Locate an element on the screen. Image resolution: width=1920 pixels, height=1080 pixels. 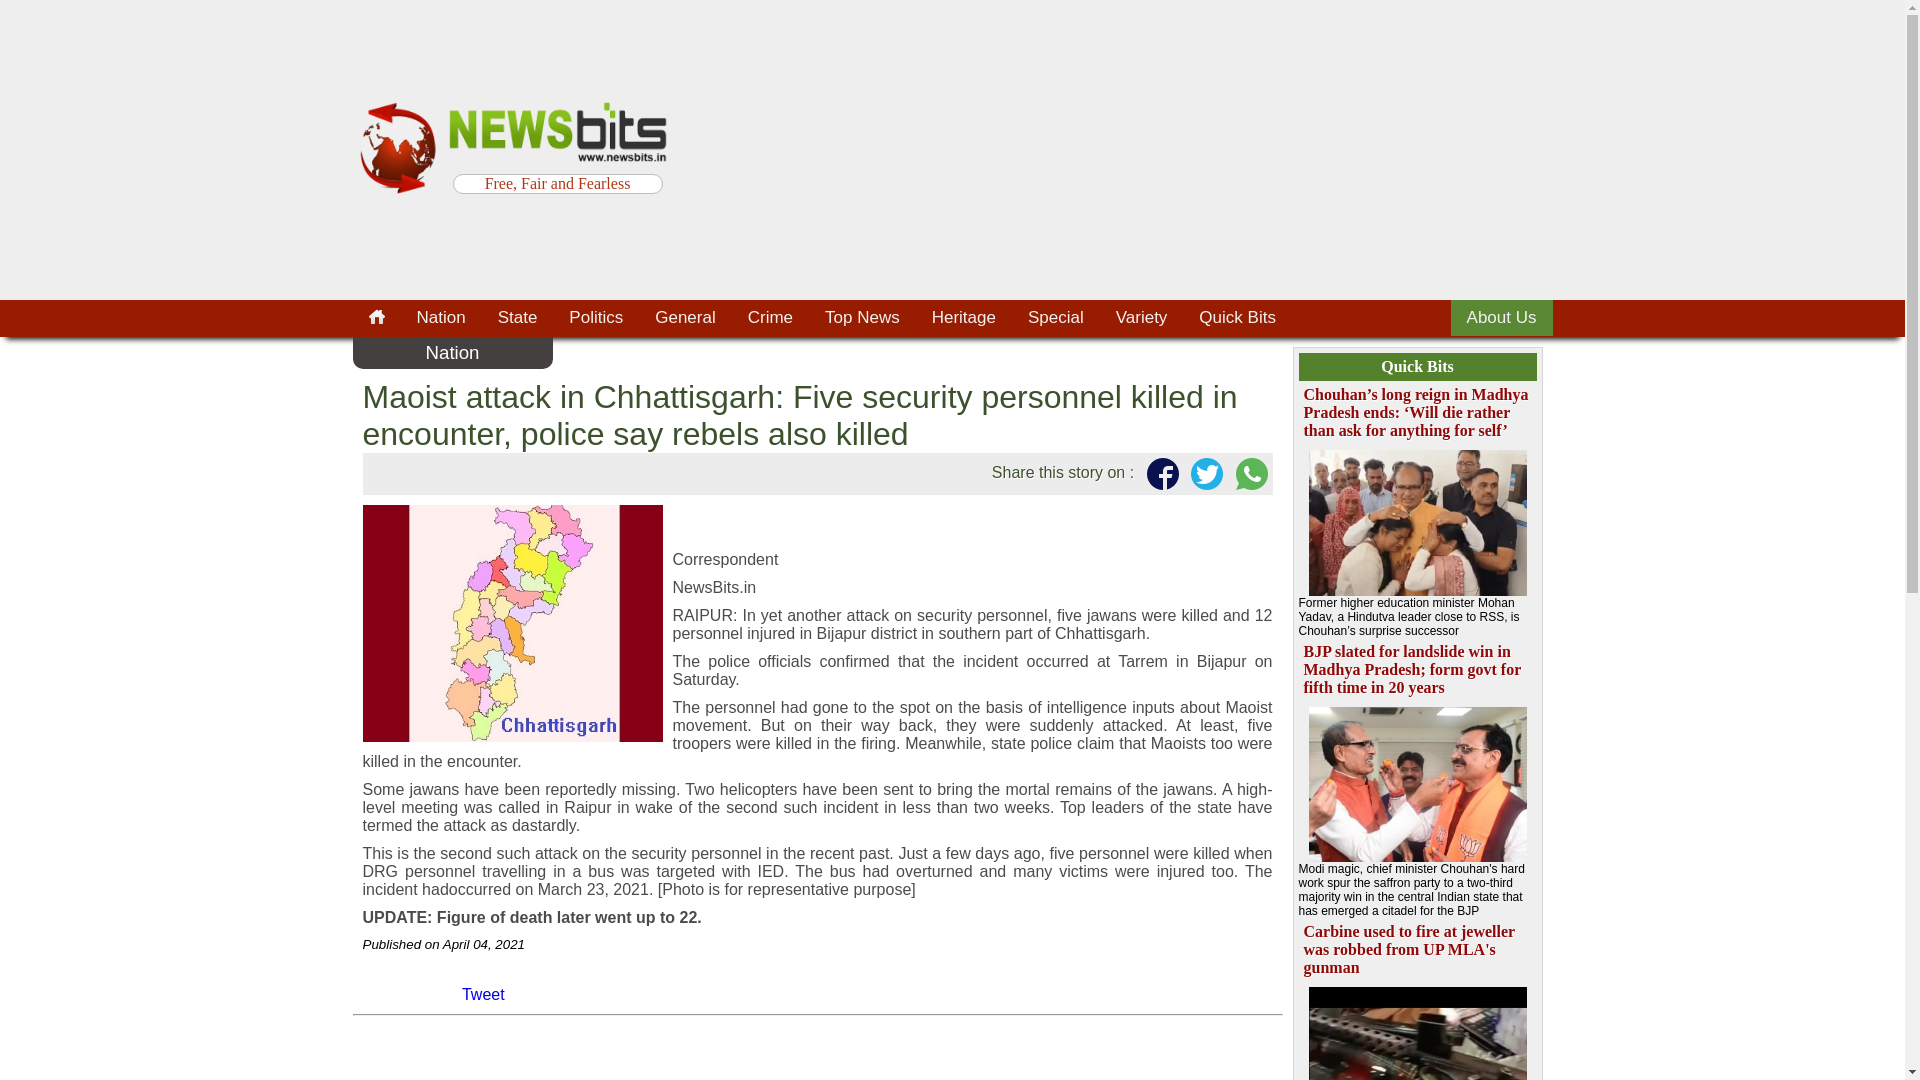
About Us is located at coordinates (1502, 318).